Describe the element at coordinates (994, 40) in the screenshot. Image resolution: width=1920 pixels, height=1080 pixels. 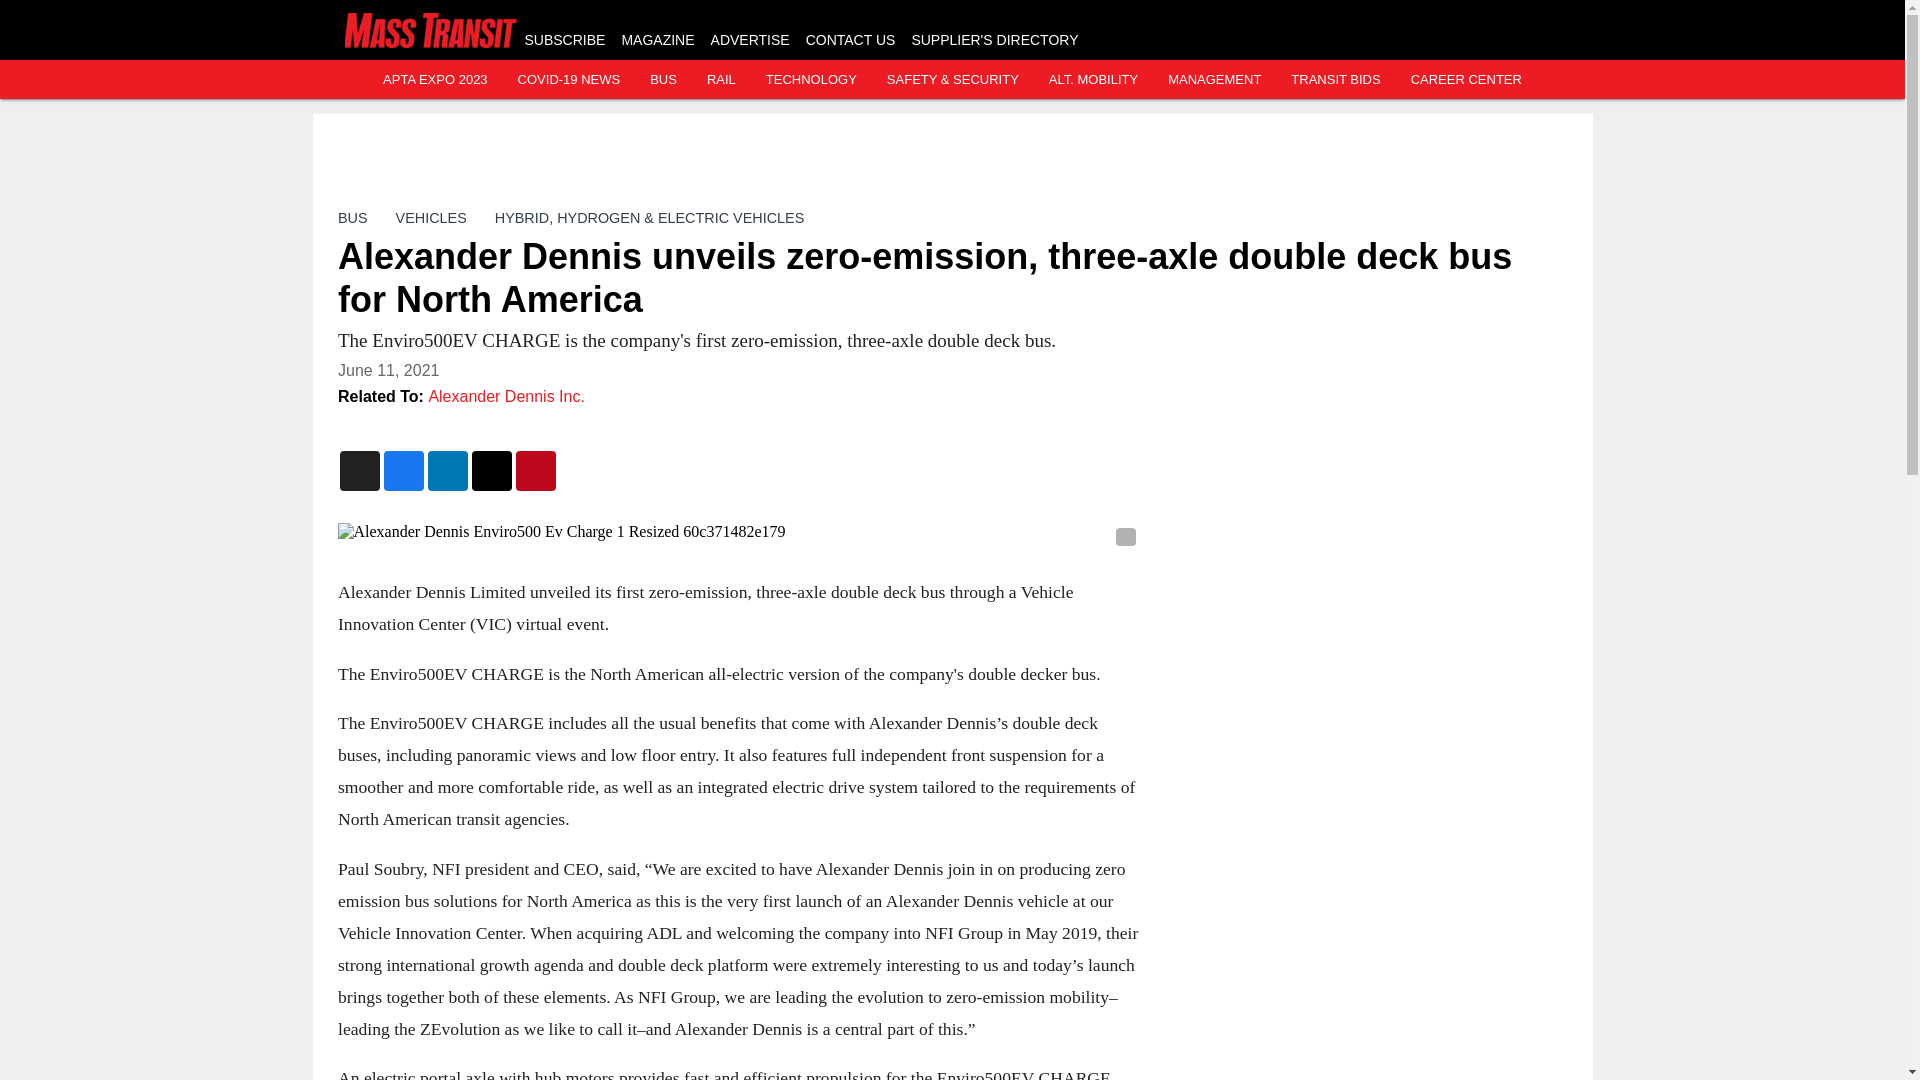
I see `SUPPLIER'S DIRECTORY` at that location.